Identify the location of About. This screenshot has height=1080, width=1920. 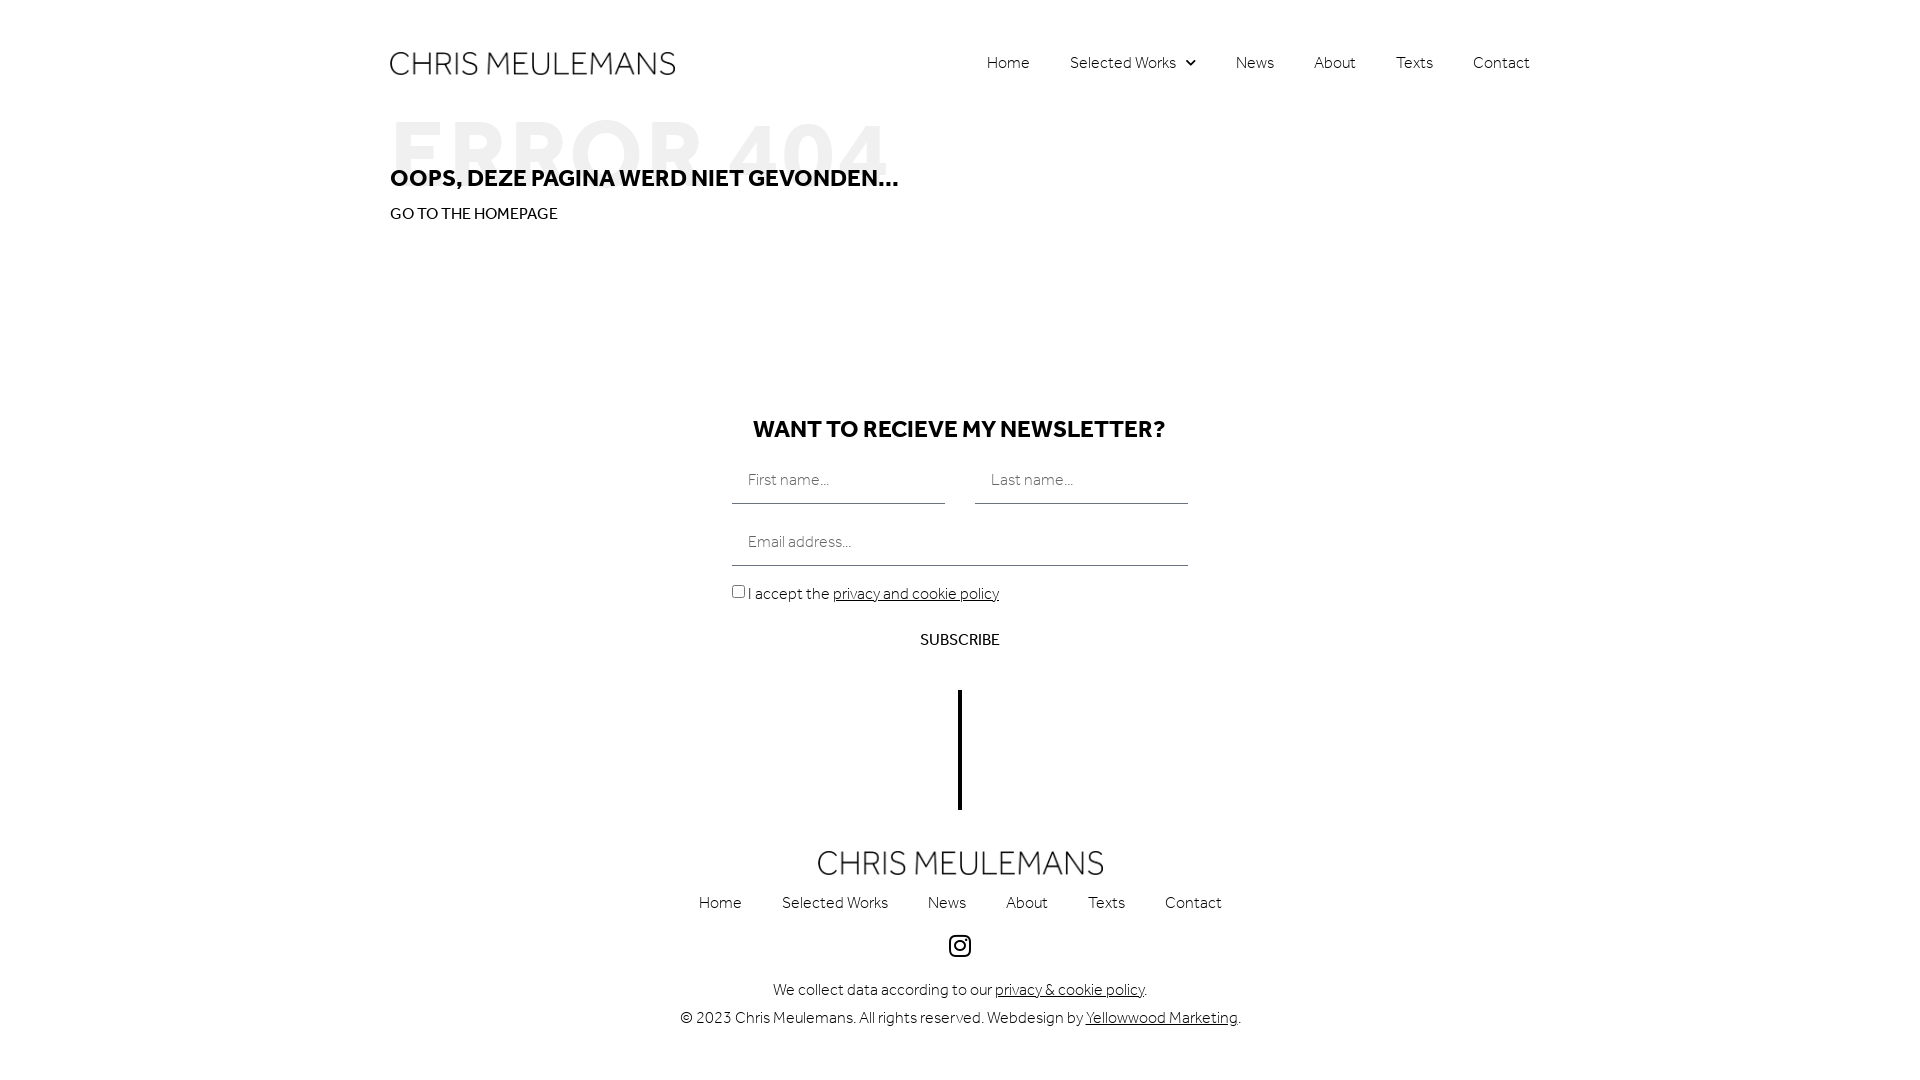
(1027, 903).